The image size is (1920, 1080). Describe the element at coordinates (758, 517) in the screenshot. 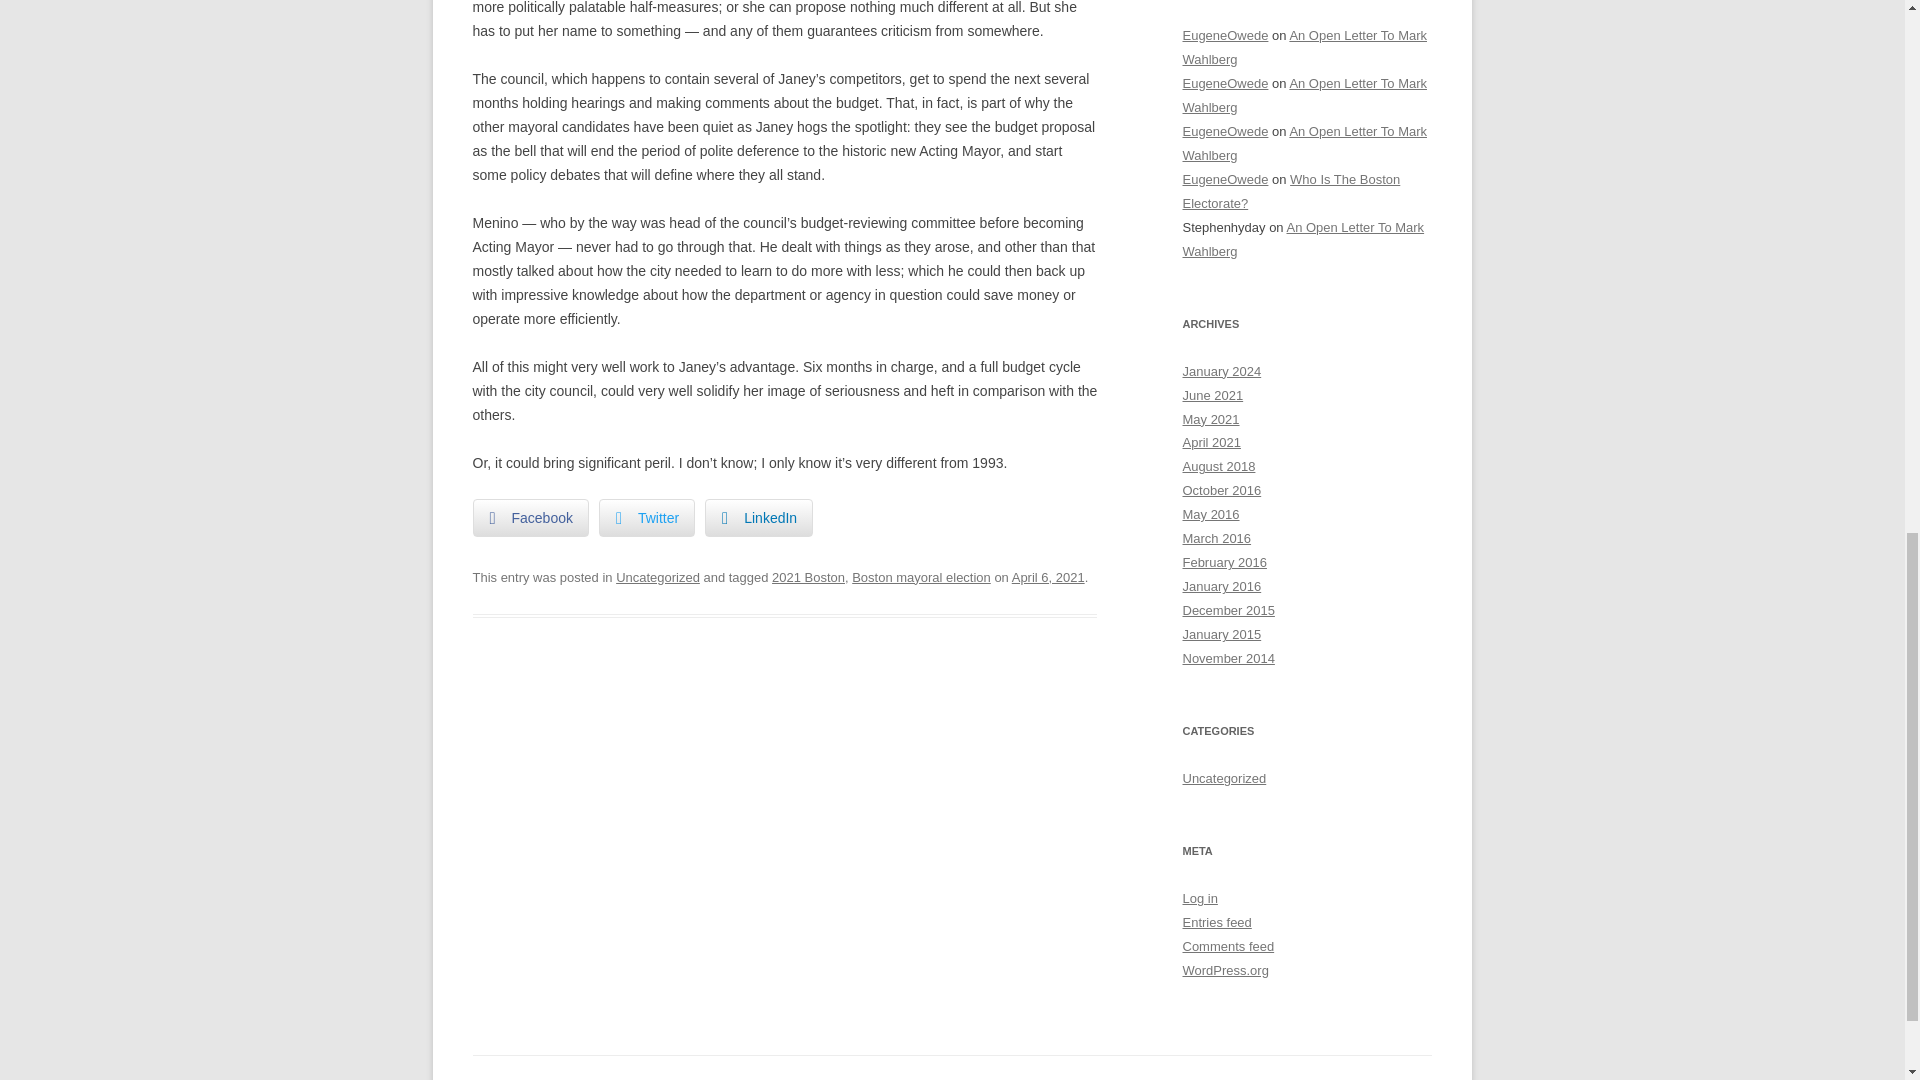

I see `LinkedIn` at that location.